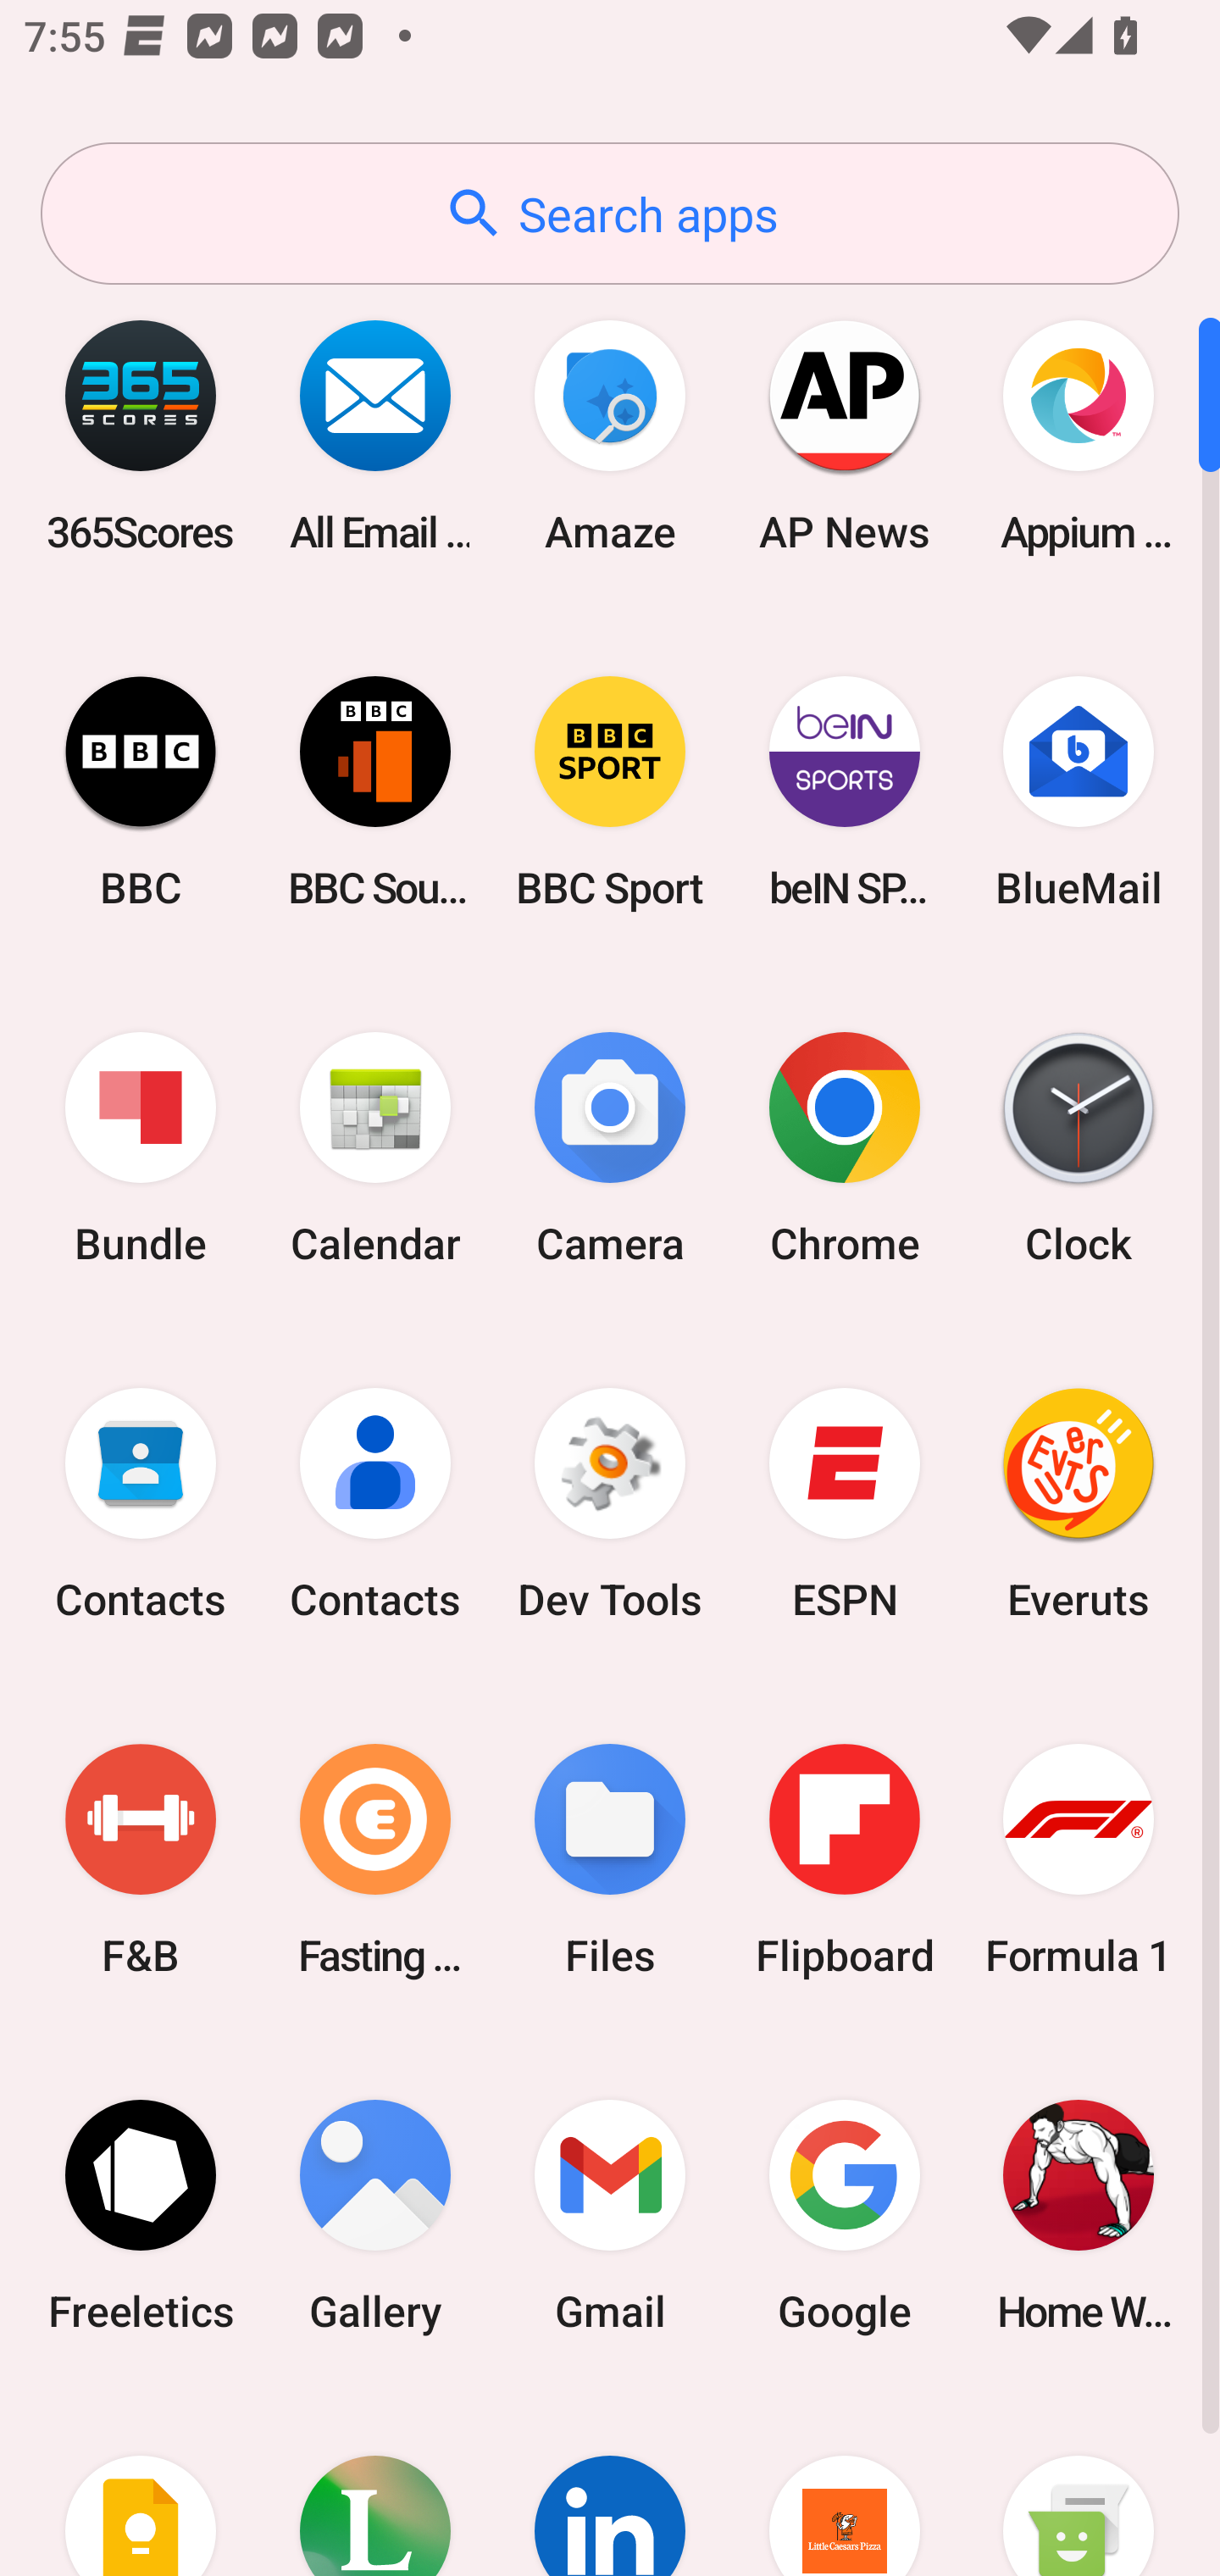 The image size is (1220, 2576). Describe the element at coordinates (610, 1859) in the screenshot. I see `Files` at that location.